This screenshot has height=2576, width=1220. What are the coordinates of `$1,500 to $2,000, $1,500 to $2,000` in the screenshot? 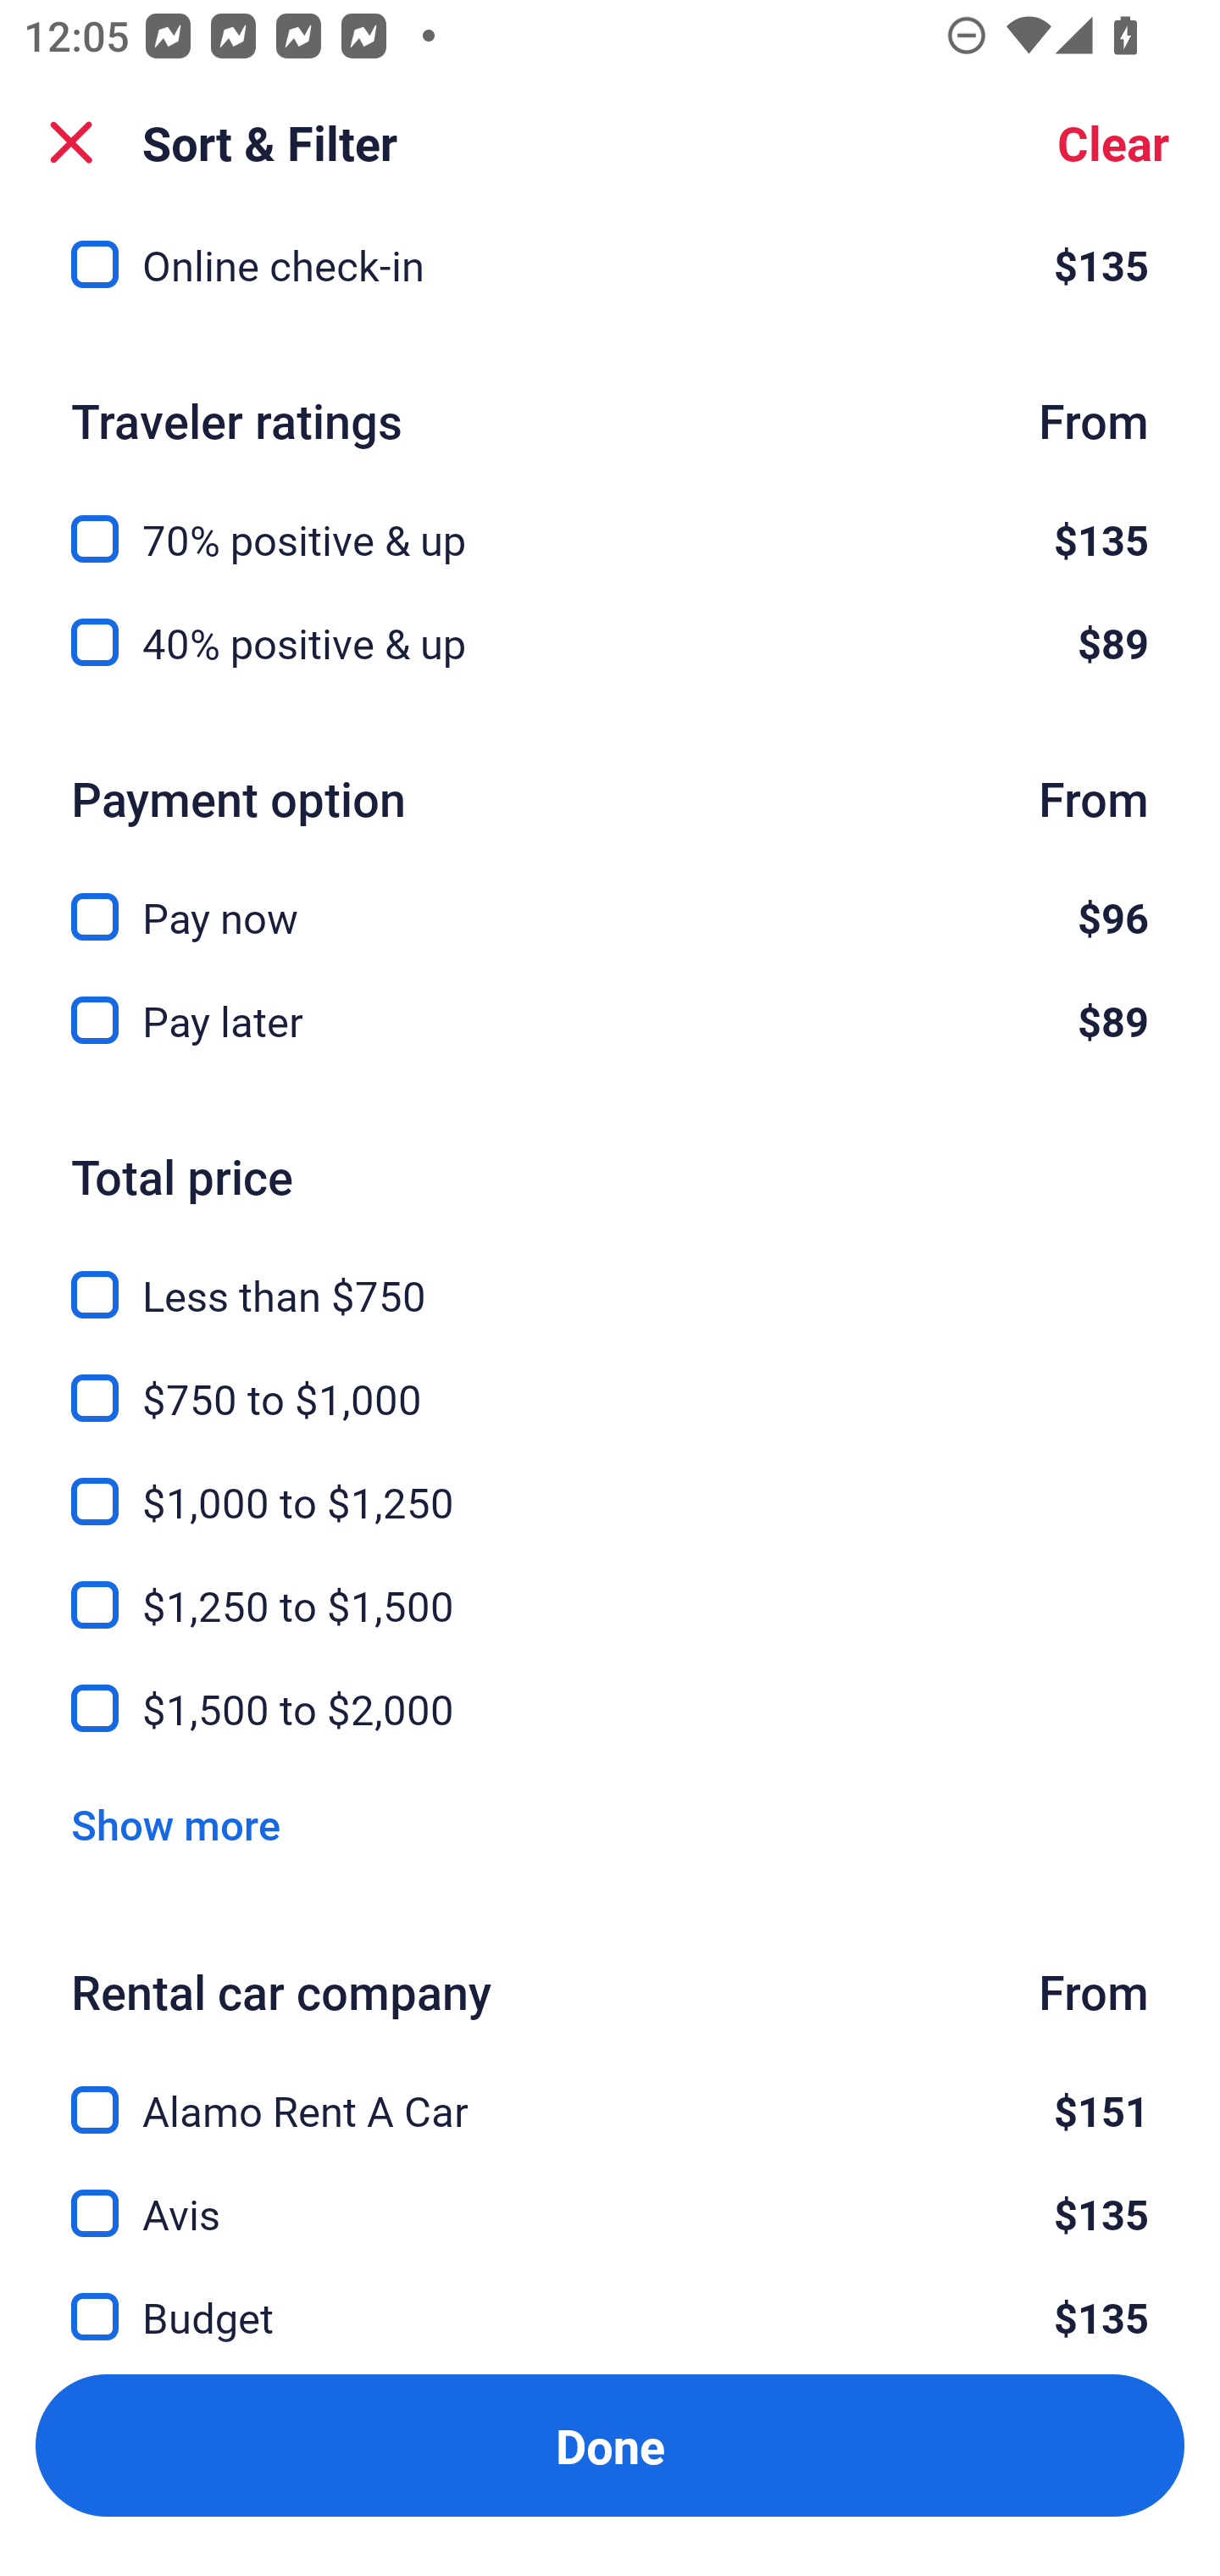 It's located at (610, 1708).